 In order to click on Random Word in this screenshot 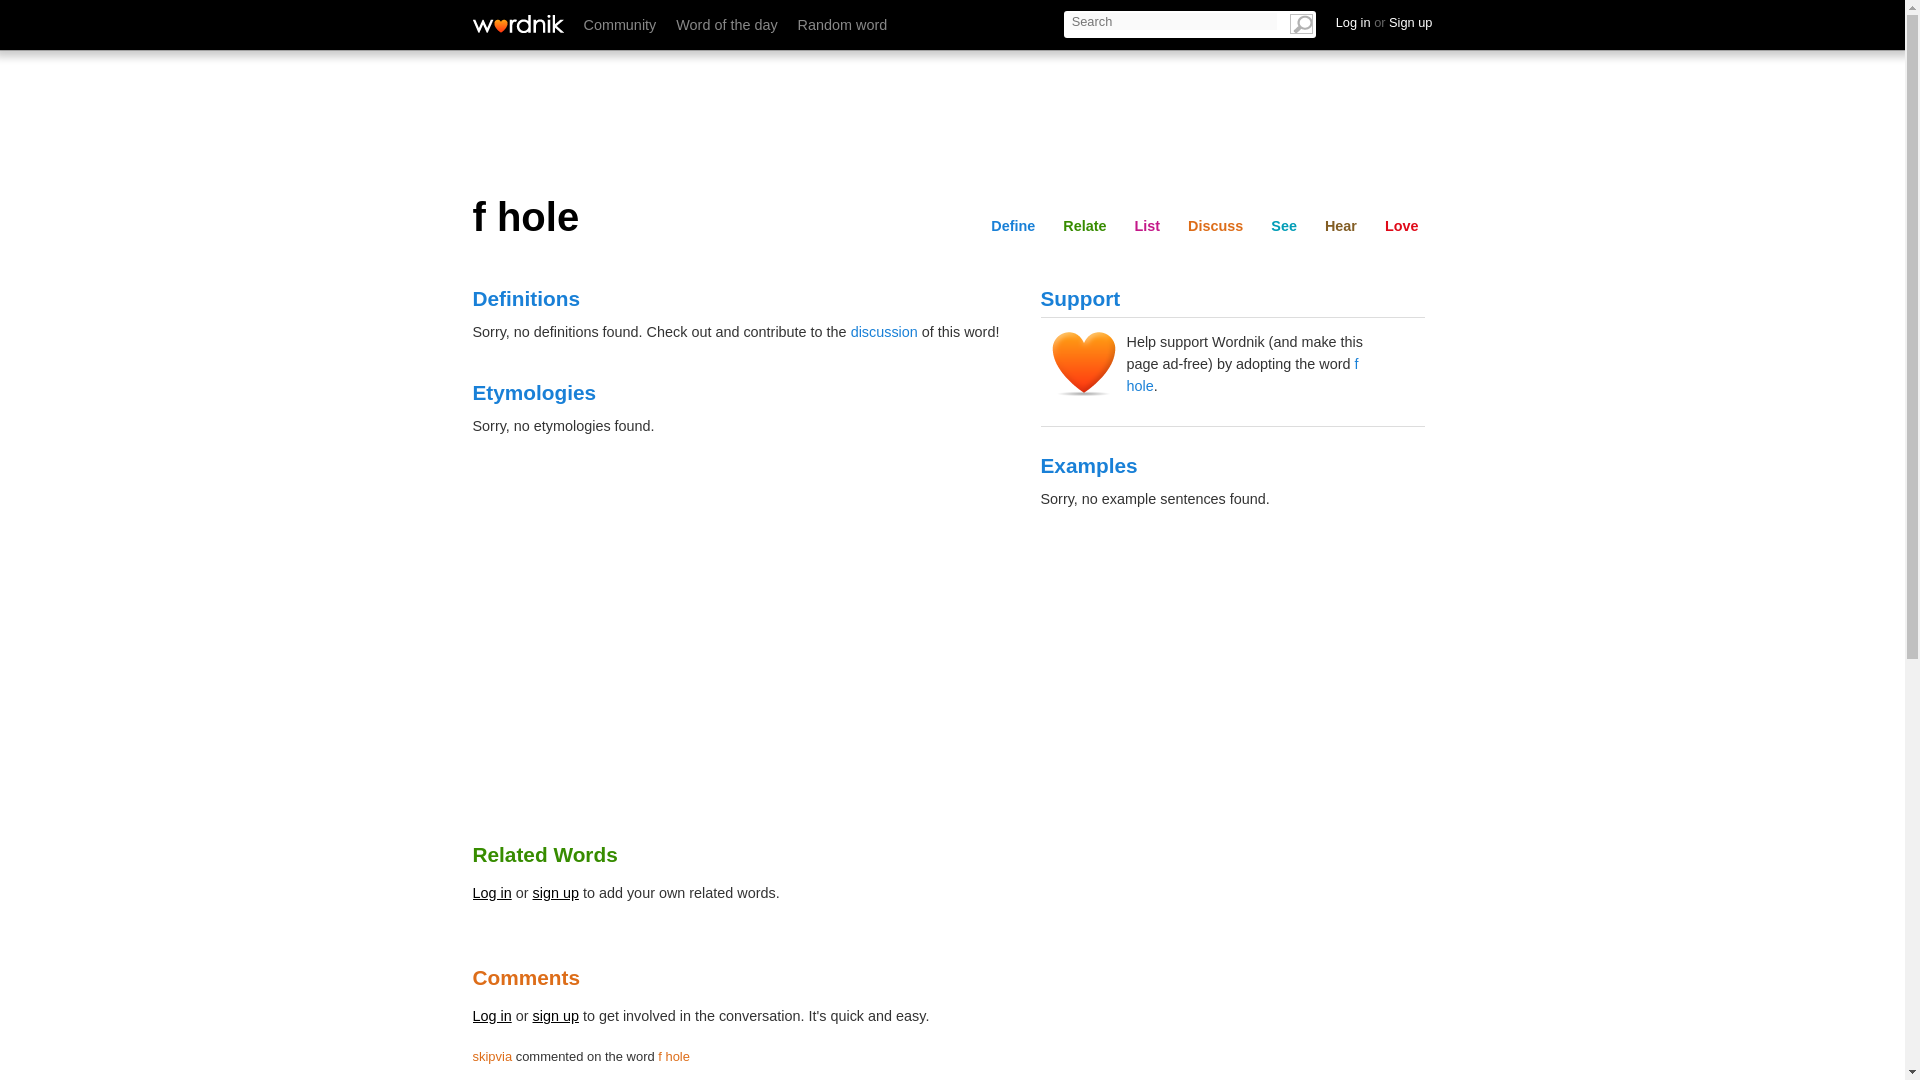, I will do `click(842, 25)`.